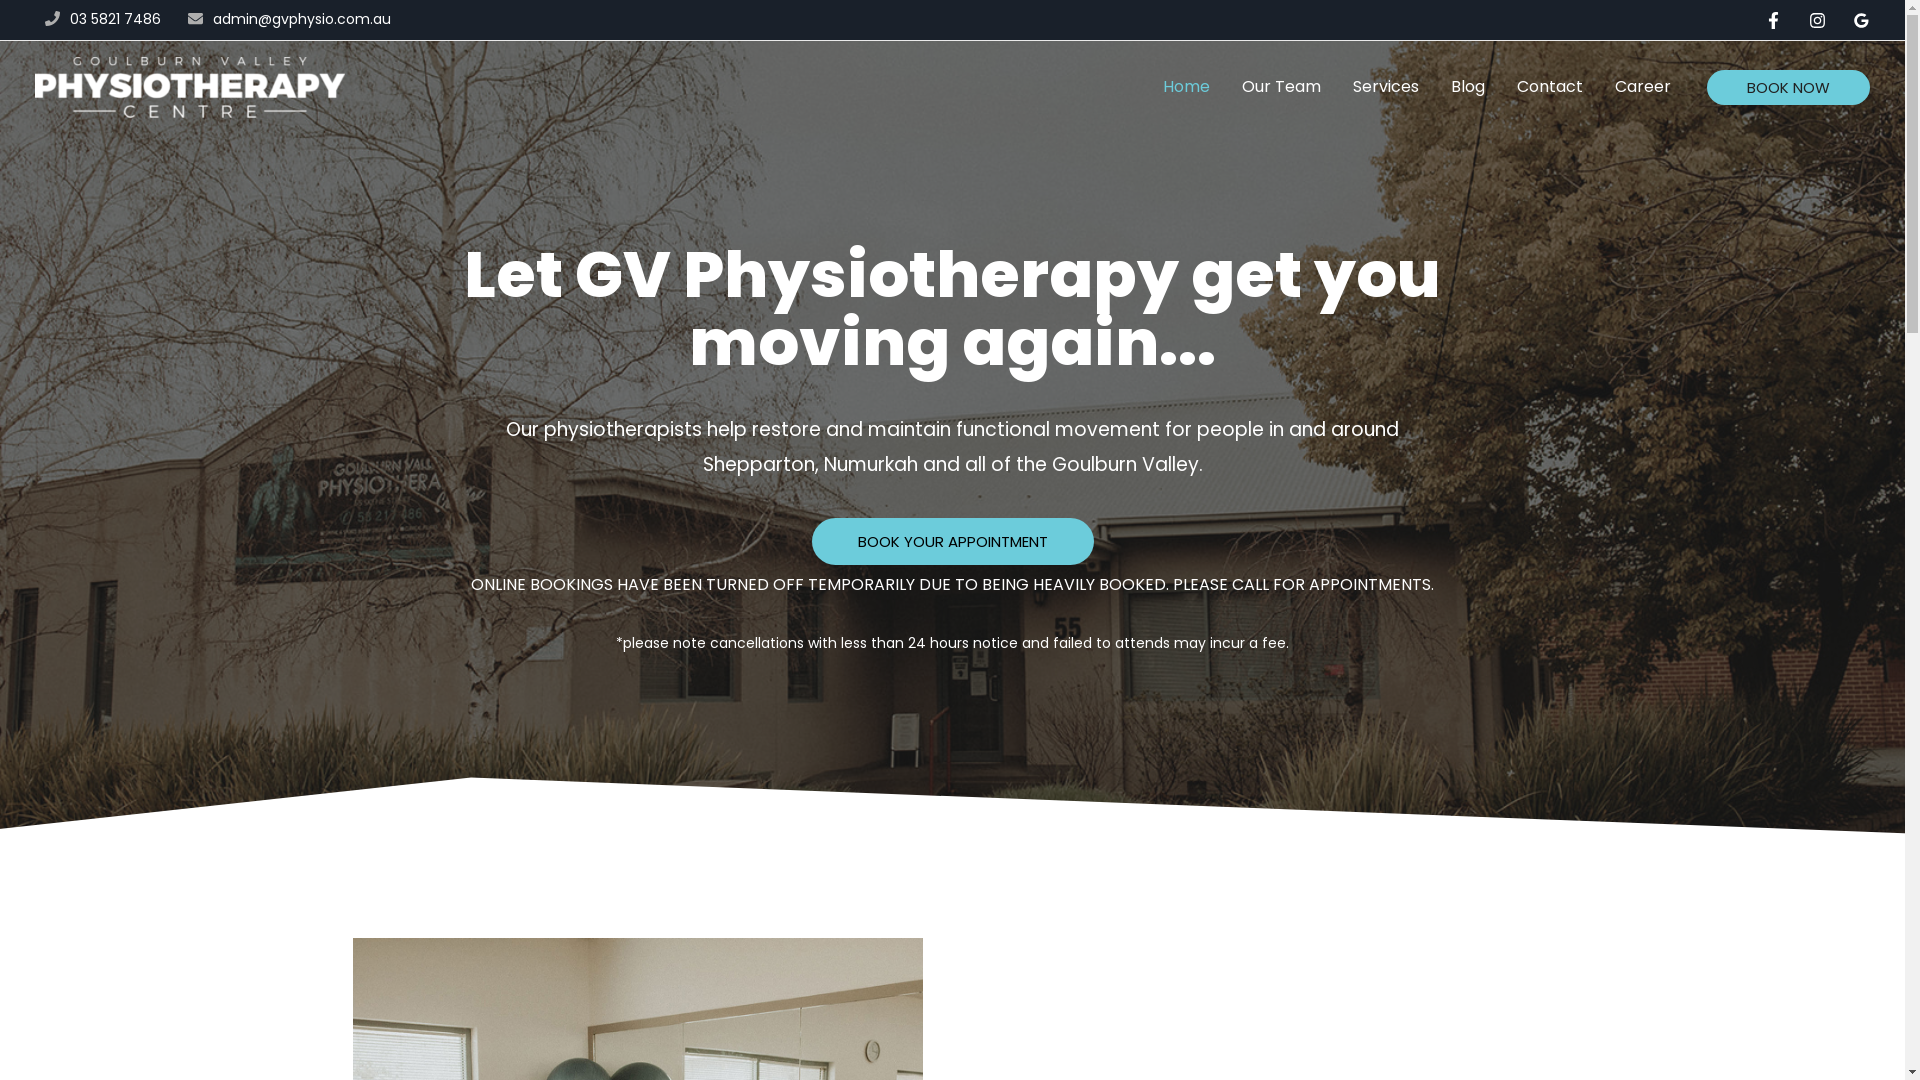 This screenshot has height=1080, width=1920. Describe the element at coordinates (116, 19) in the screenshot. I see `03 5821 7486` at that location.